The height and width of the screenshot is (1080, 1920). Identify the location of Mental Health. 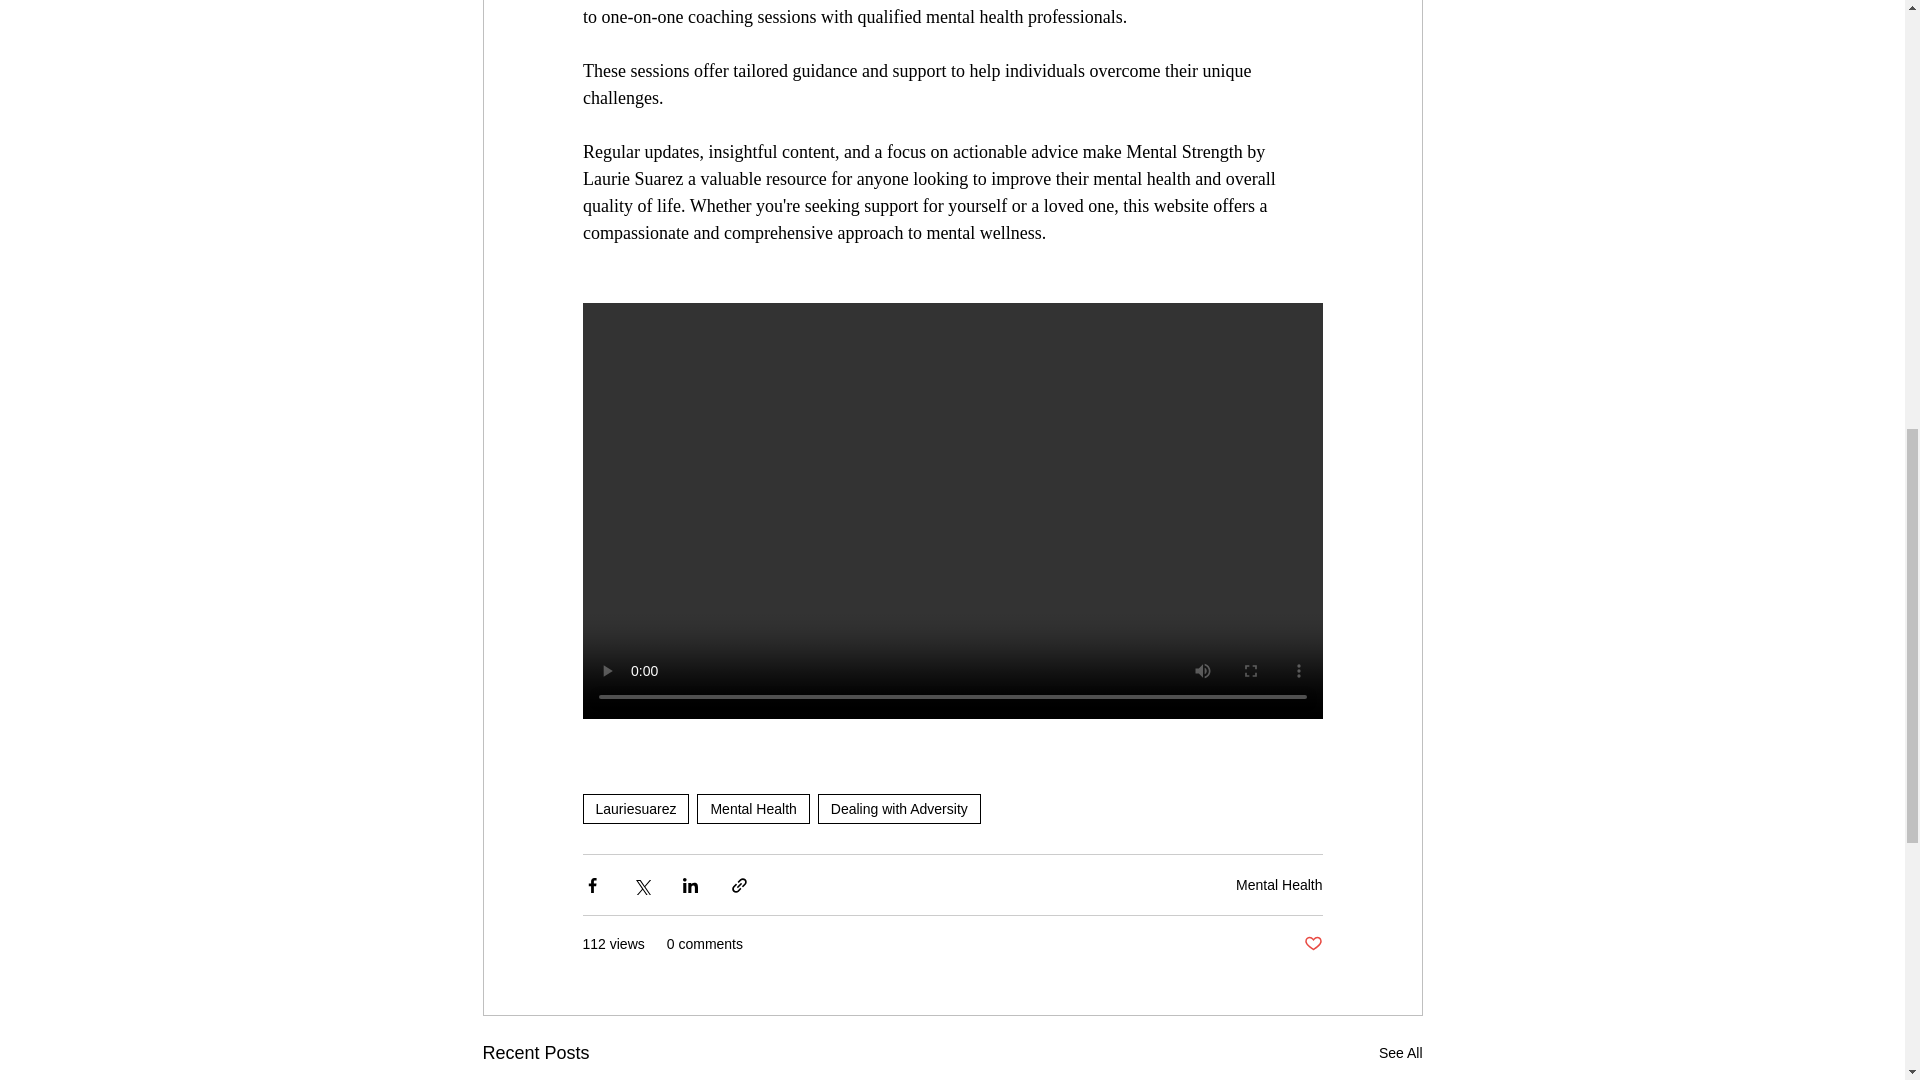
(752, 808).